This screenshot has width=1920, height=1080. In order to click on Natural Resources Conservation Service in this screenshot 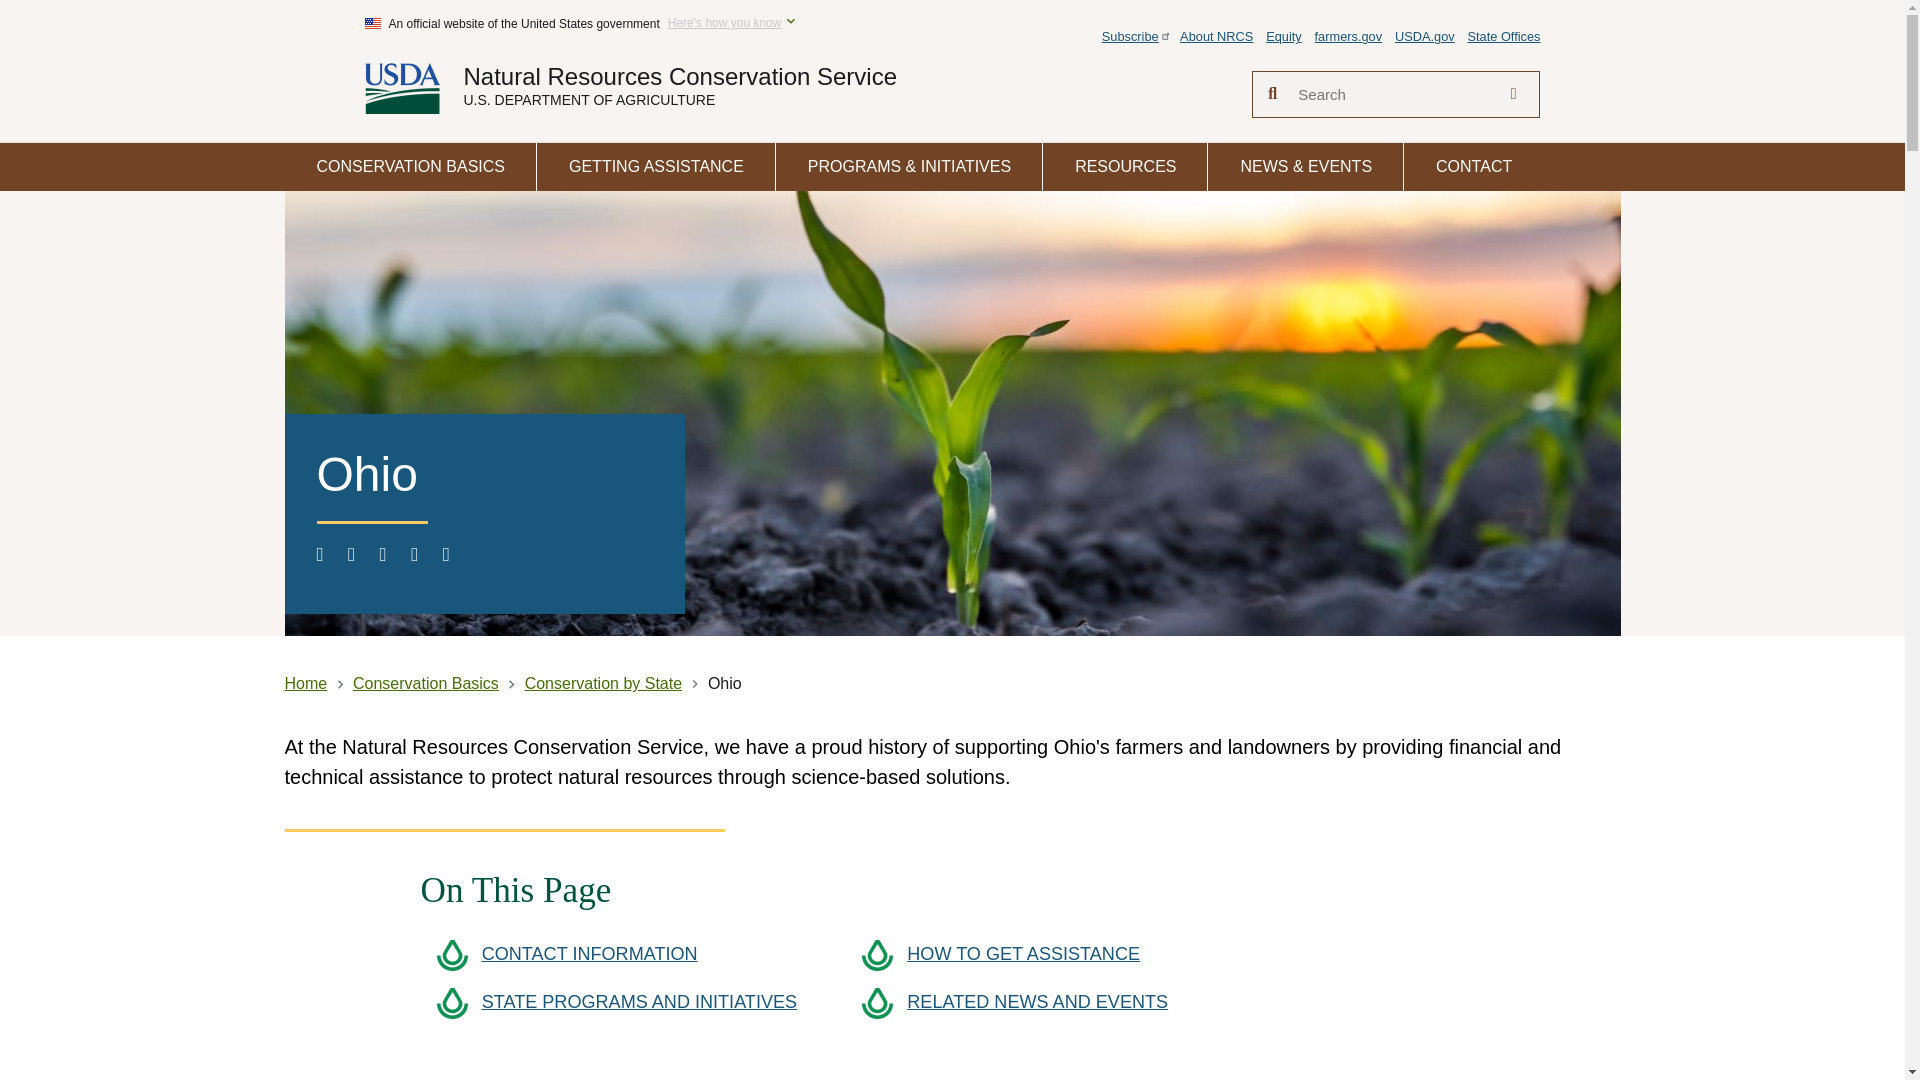, I will do `click(413, 88)`.